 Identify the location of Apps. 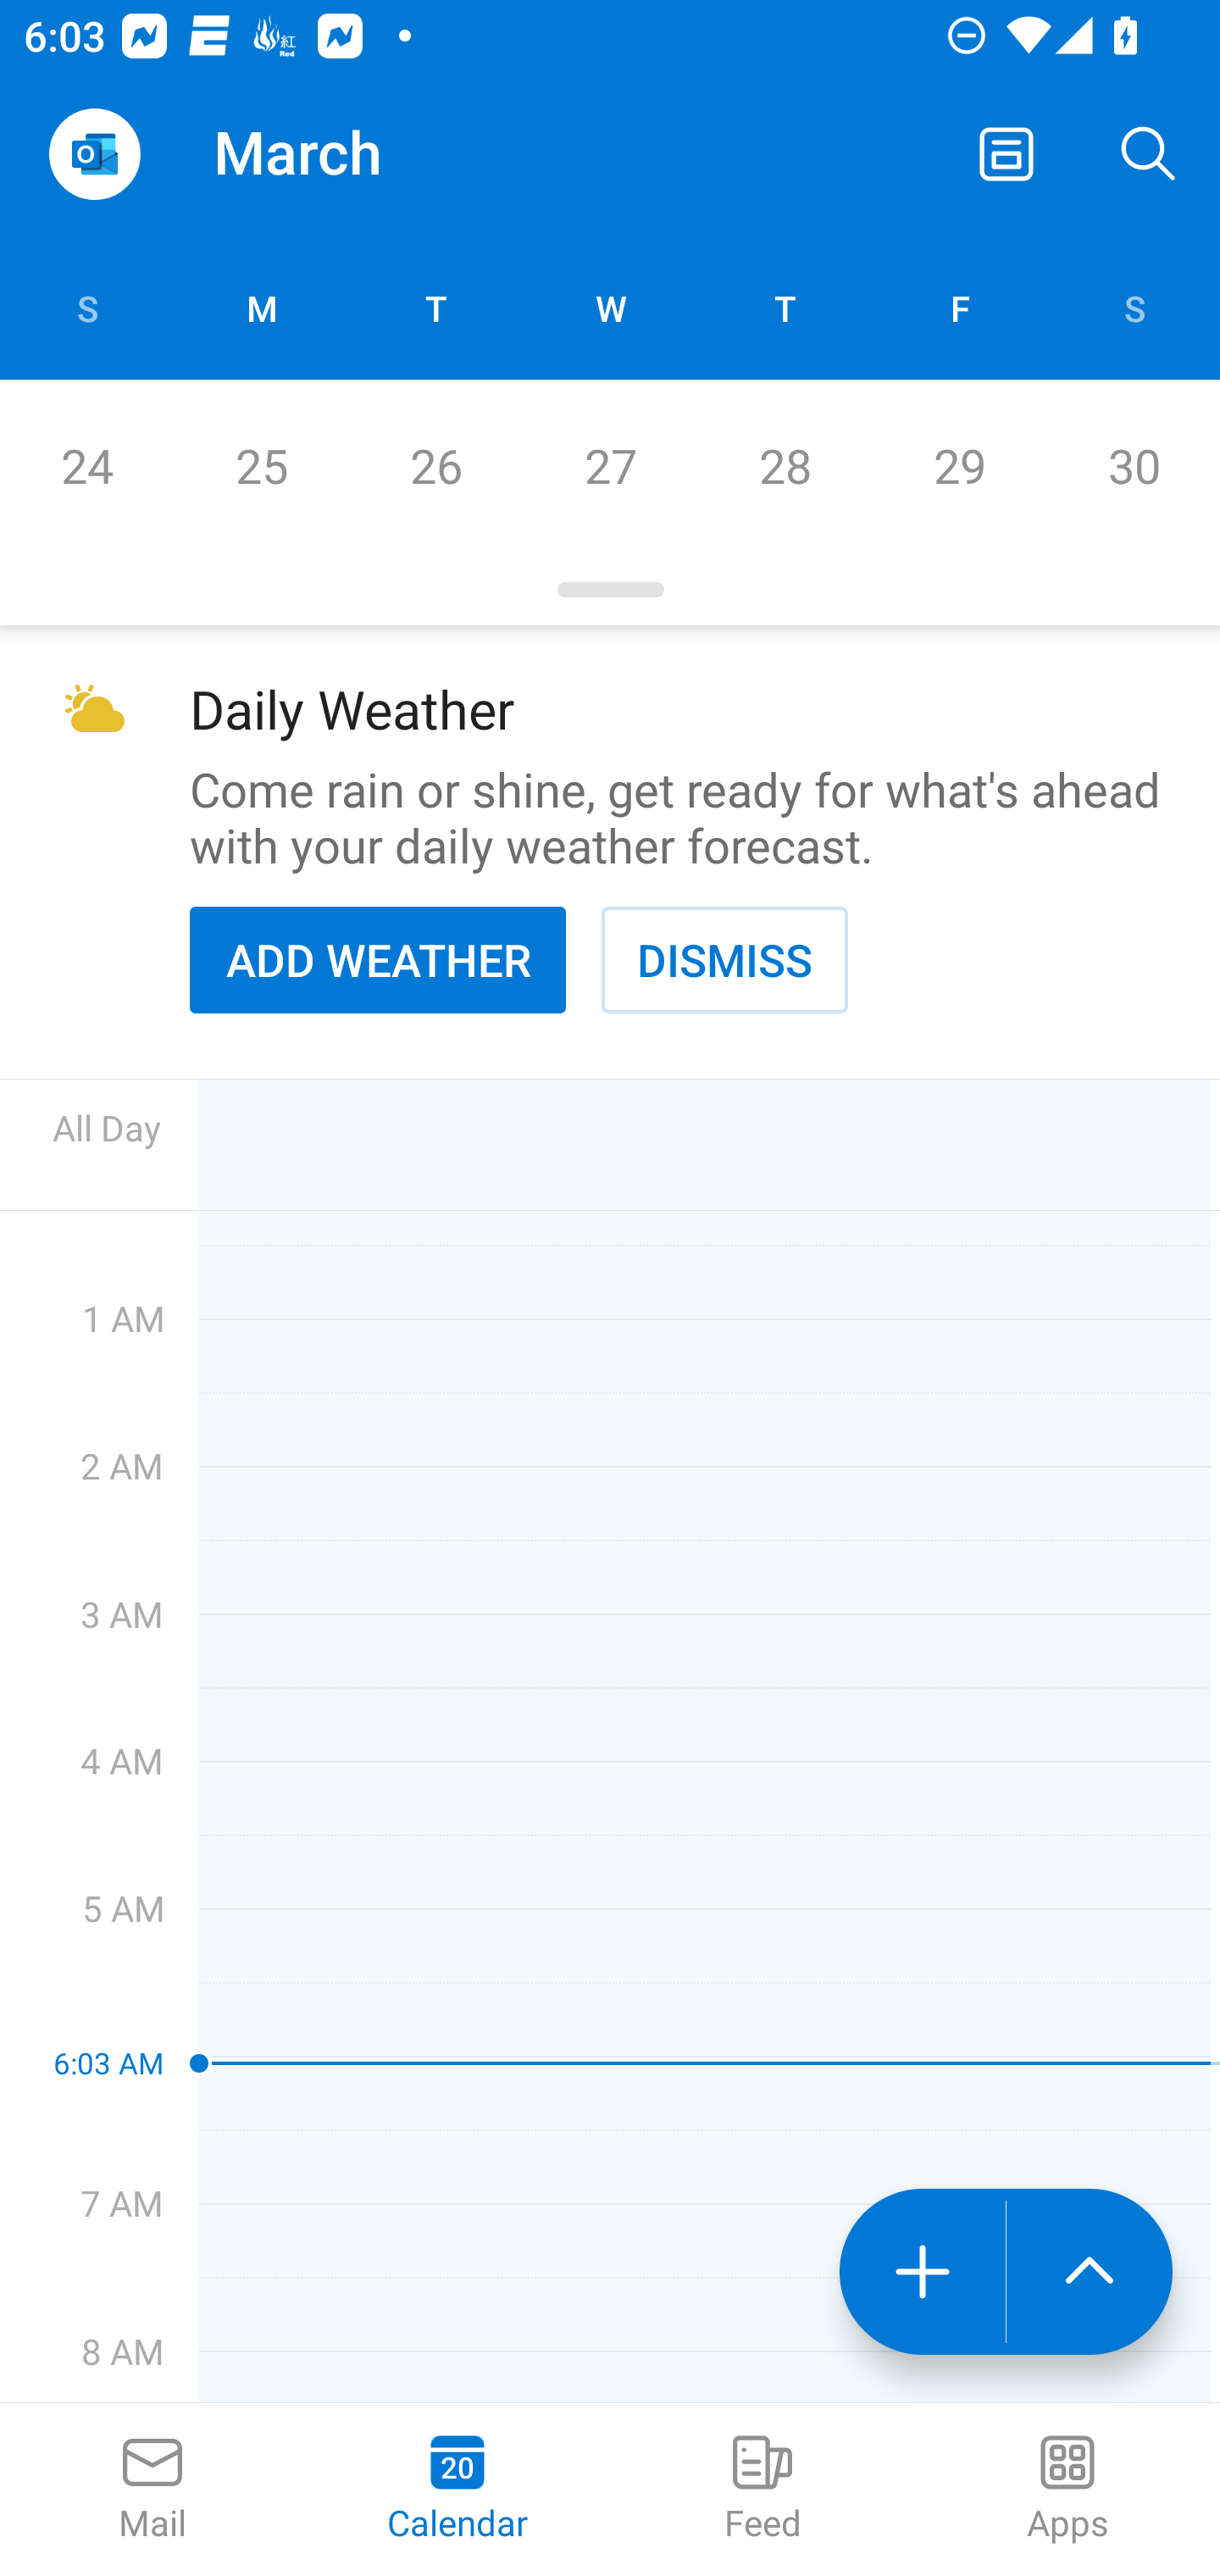
(1067, 2490).